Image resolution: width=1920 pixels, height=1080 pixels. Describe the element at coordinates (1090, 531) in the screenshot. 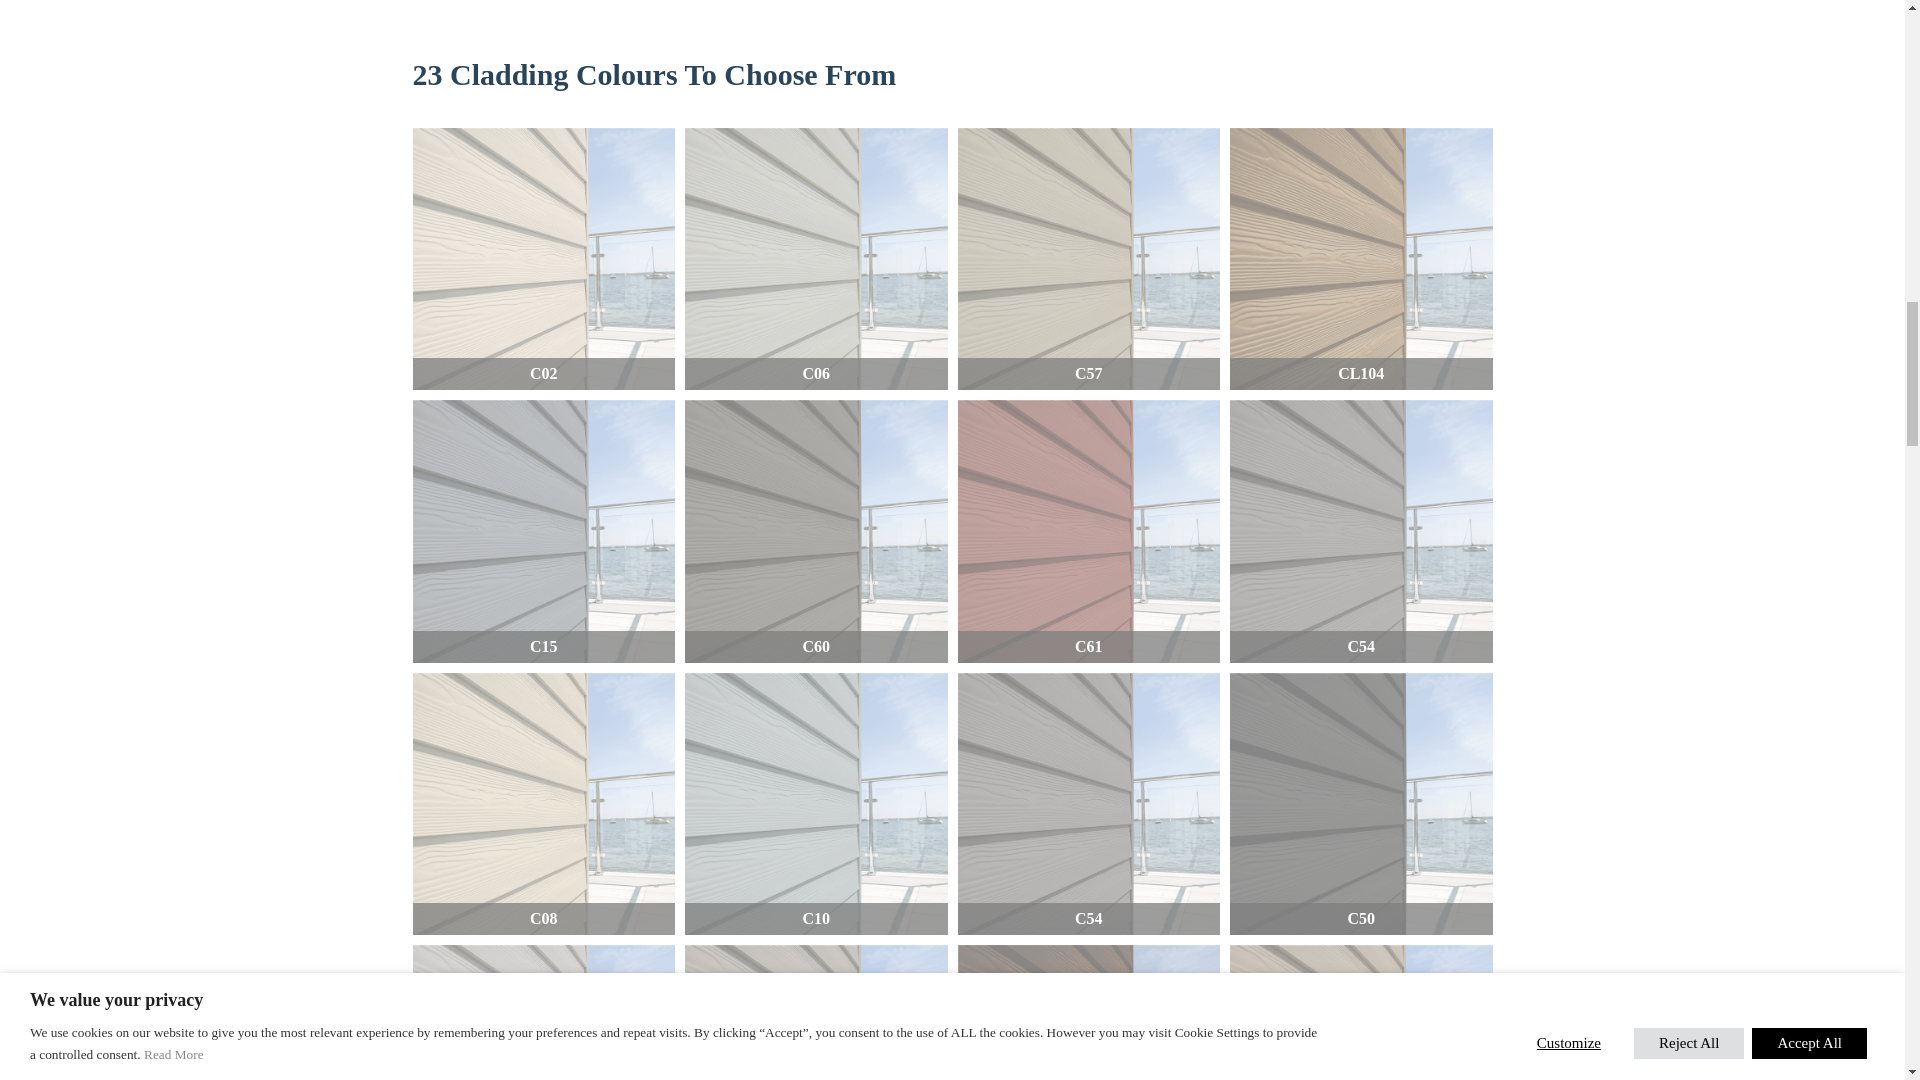

I see `C61` at that location.